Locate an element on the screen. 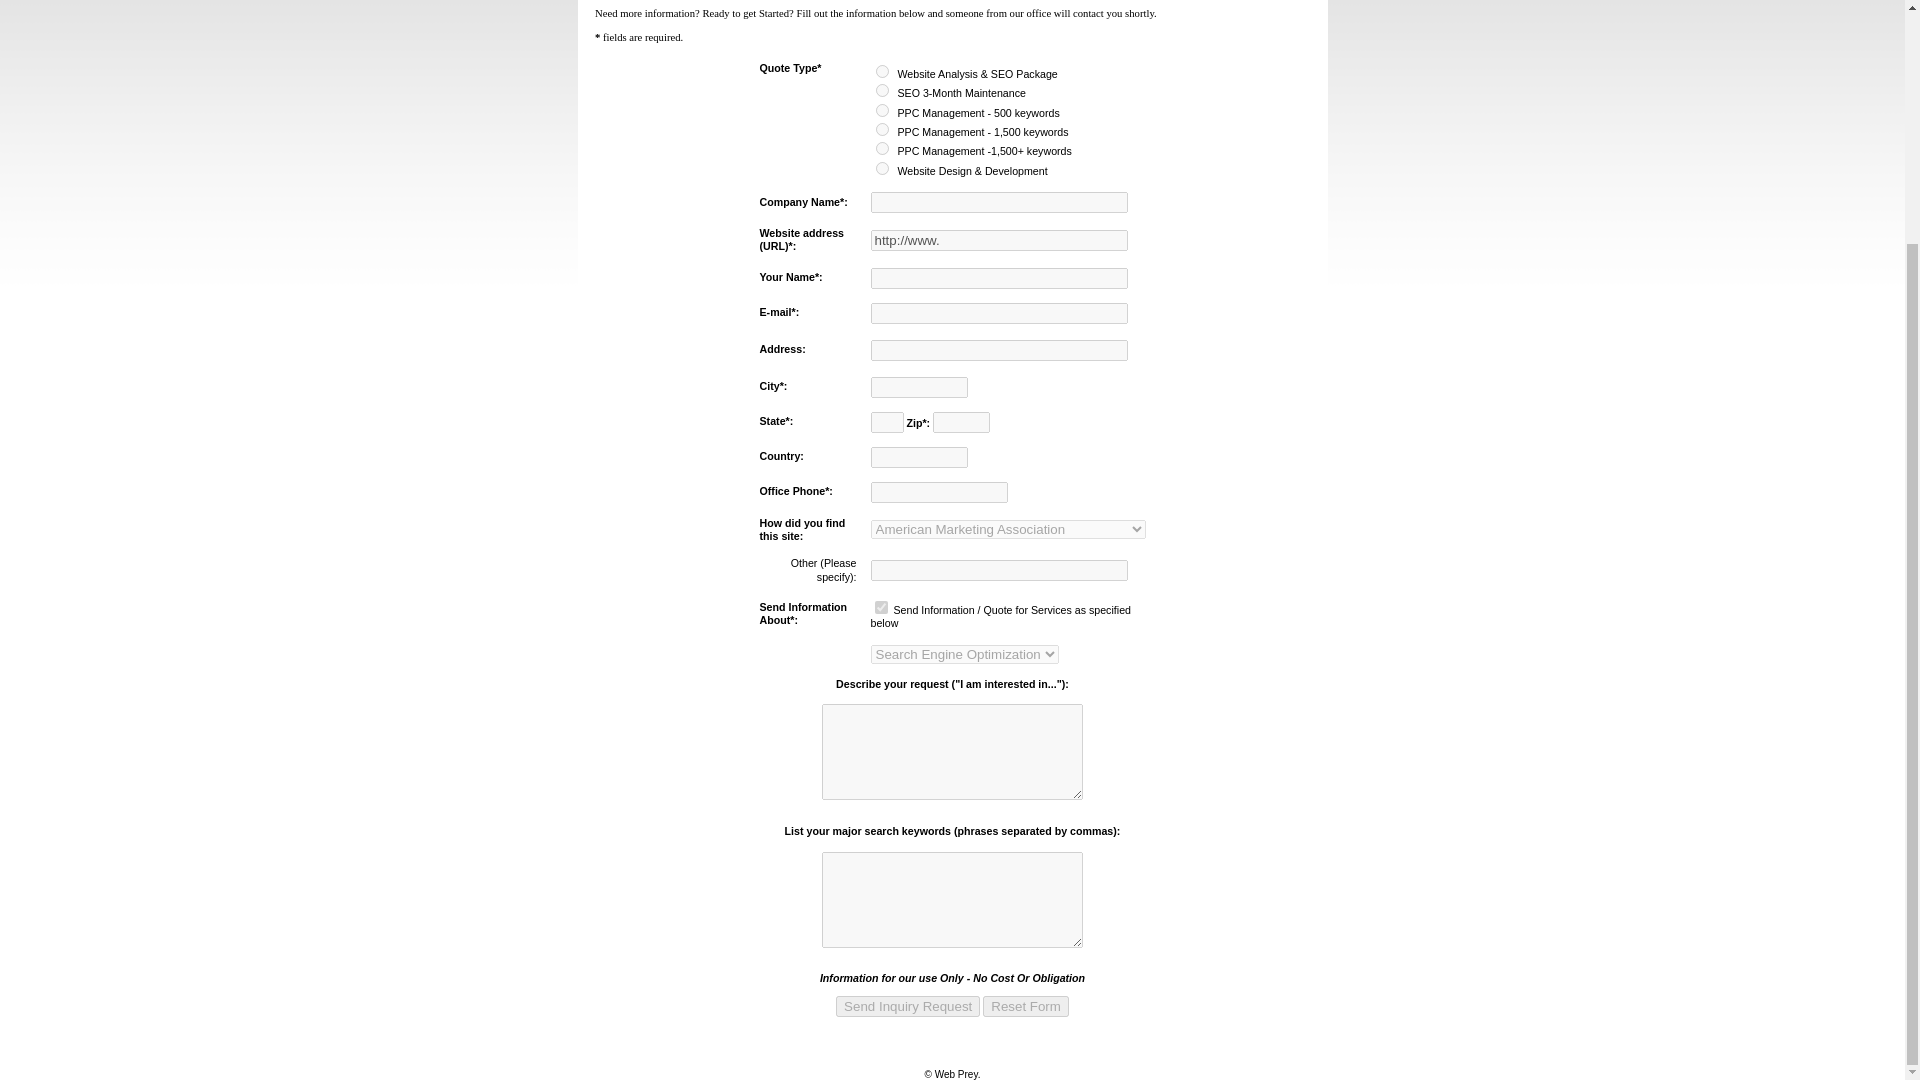 This screenshot has height=1080, width=1920. WebDesign is located at coordinates (882, 168).